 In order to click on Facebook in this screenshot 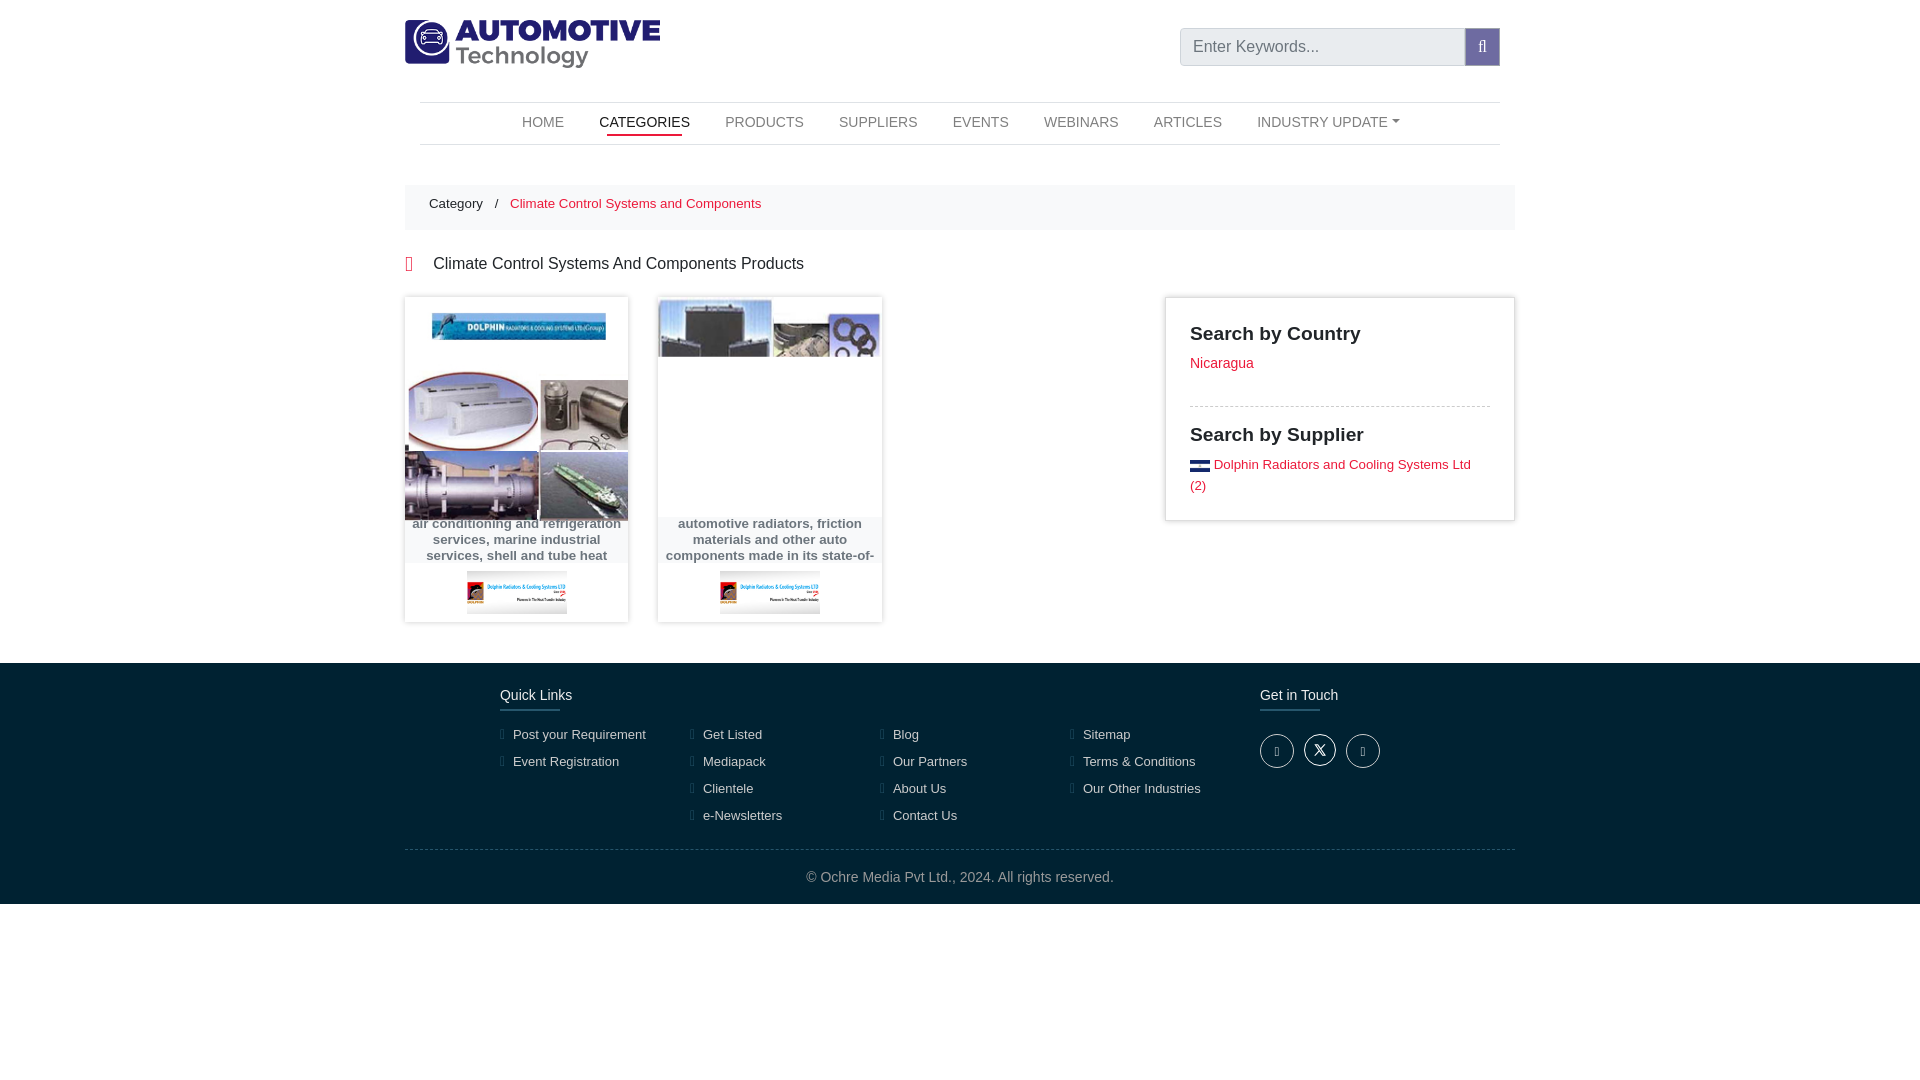, I will do `click(1276, 750)`.